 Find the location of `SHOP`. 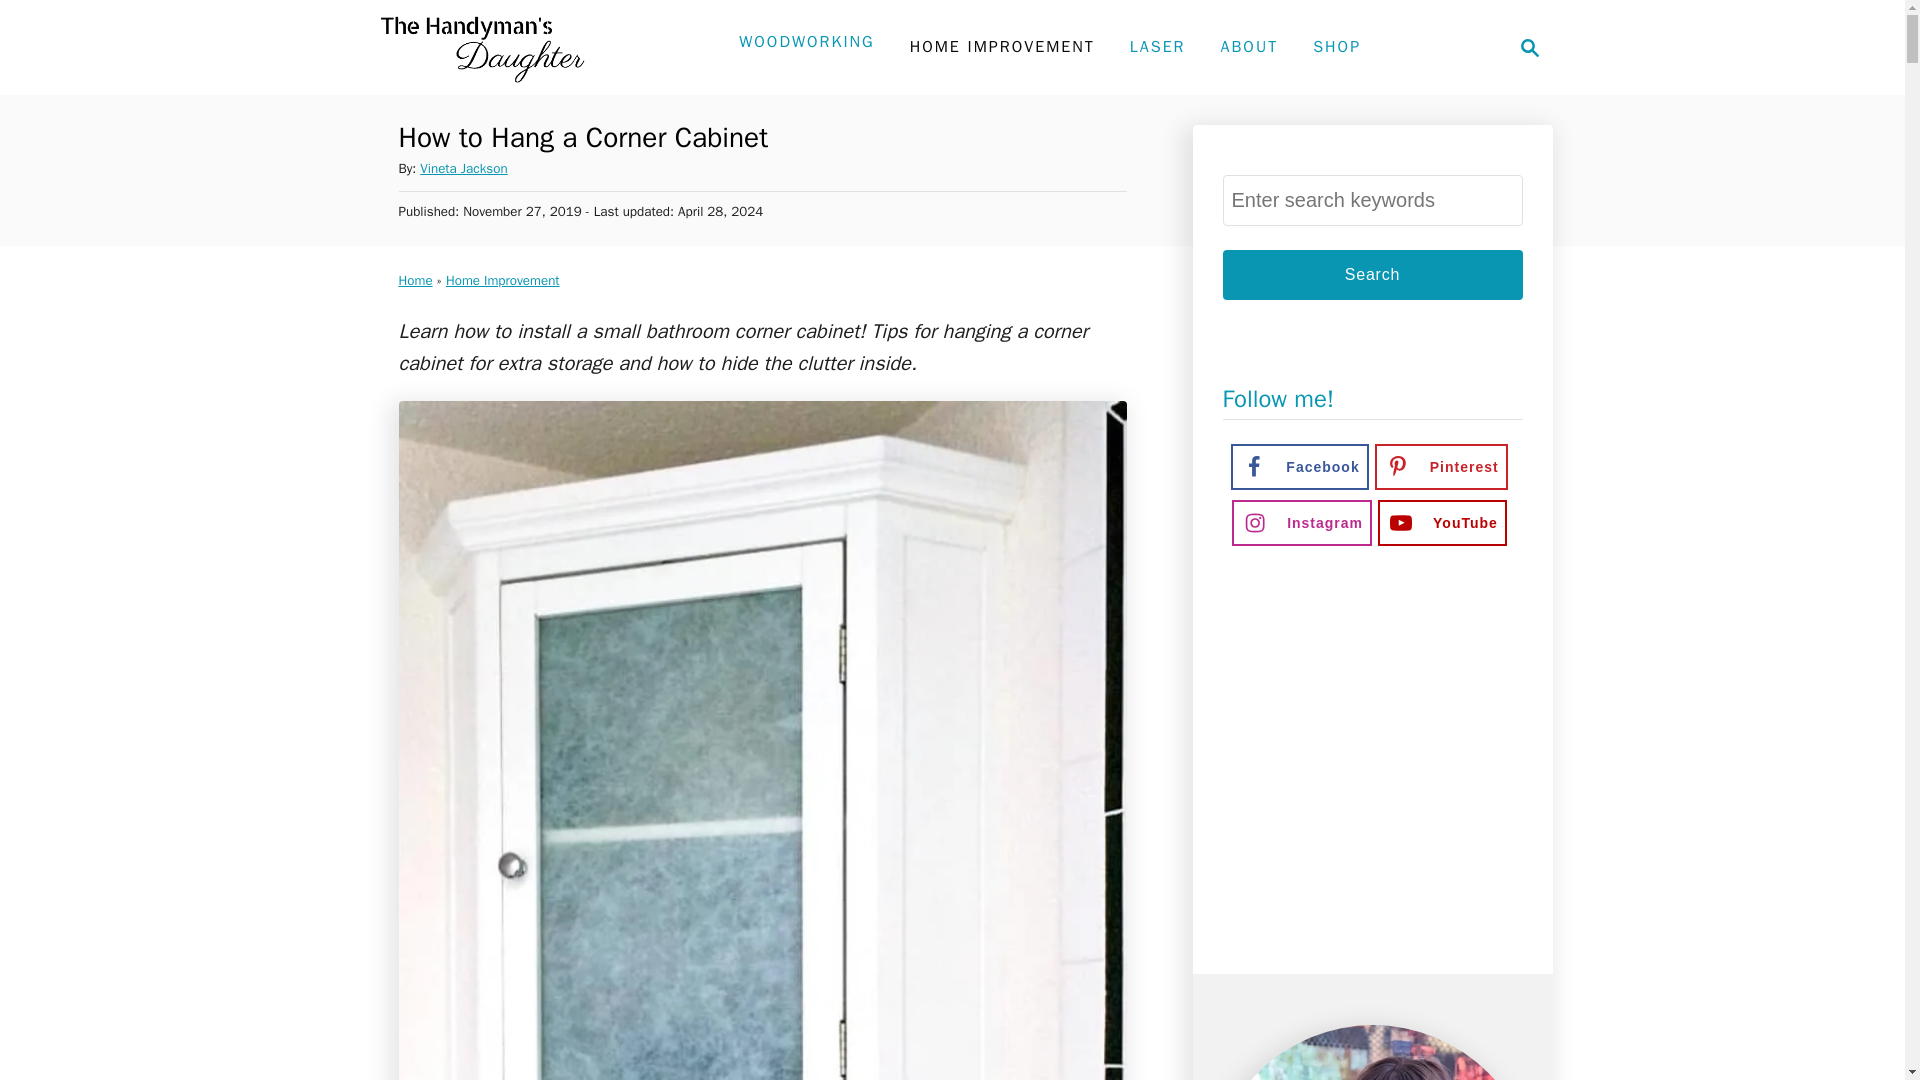

SHOP is located at coordinates (1524, 48).